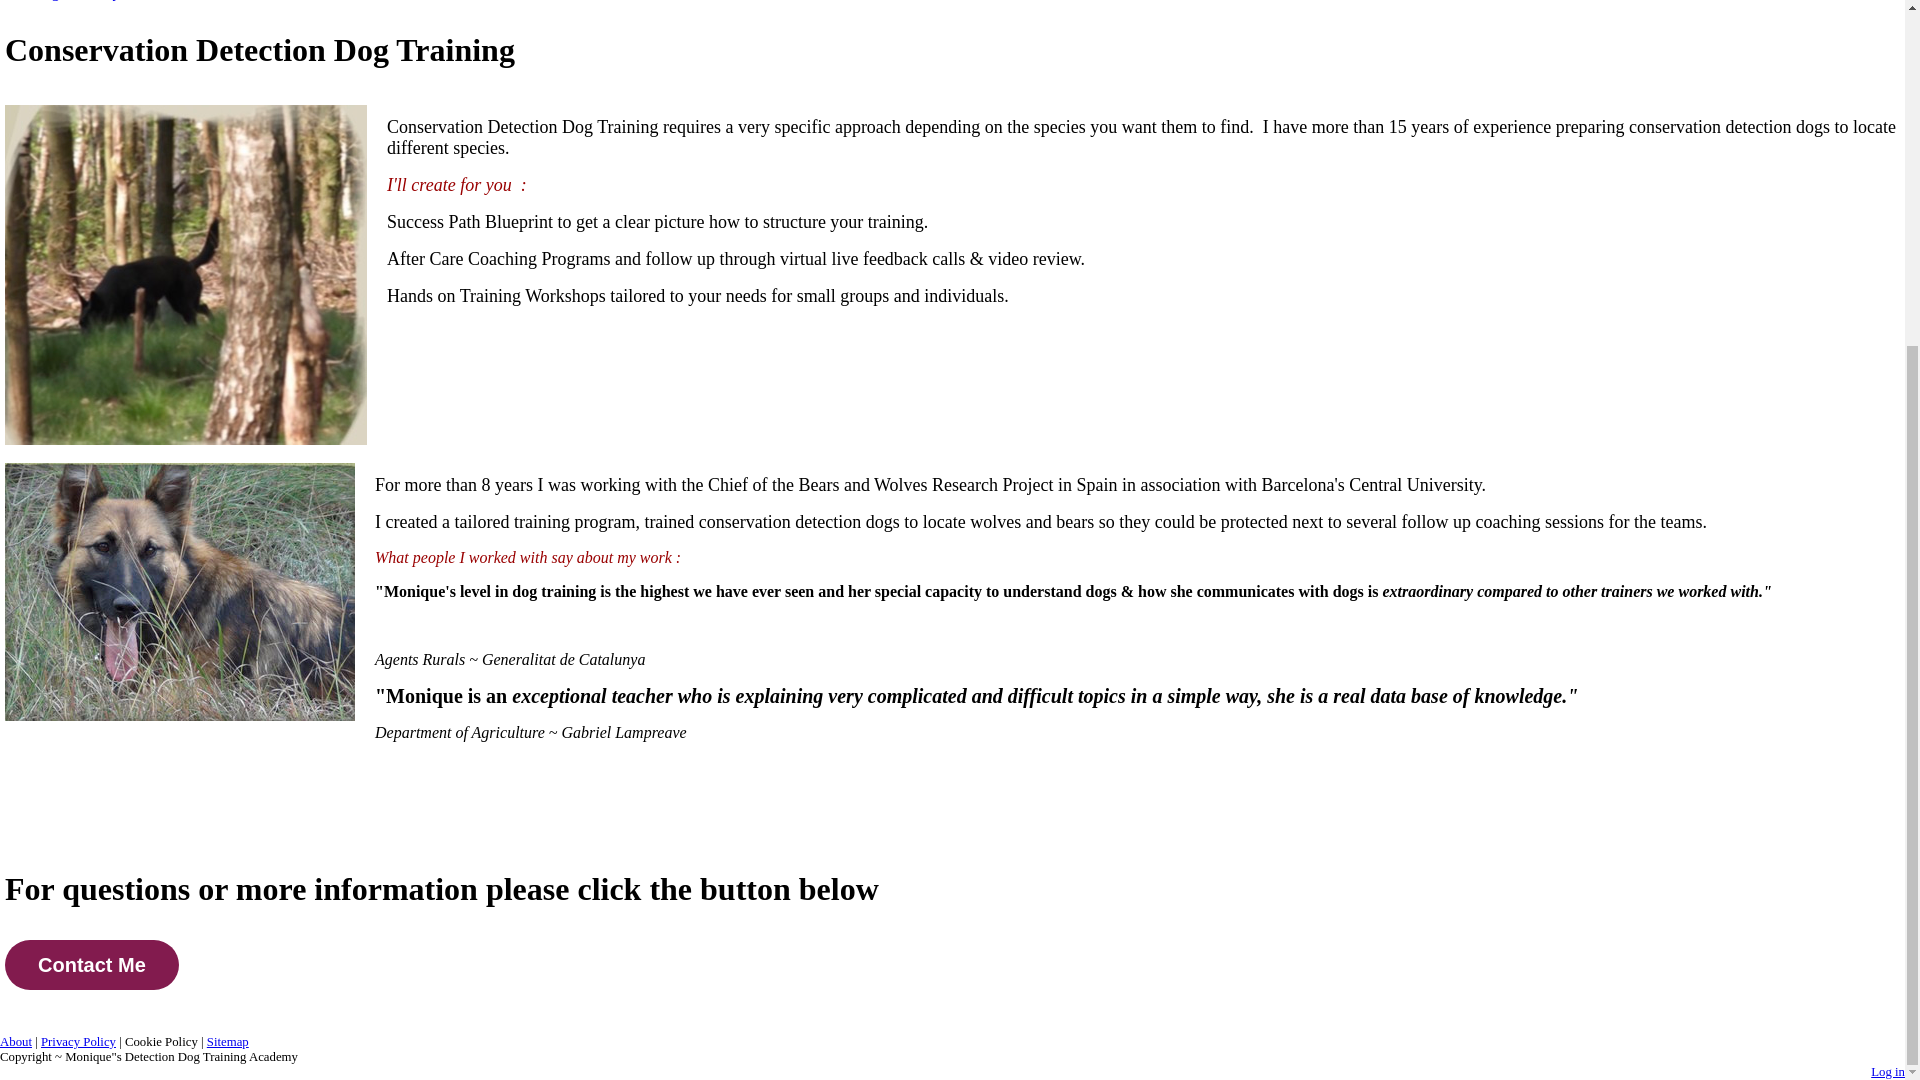 This screenshot has width=1920, height=1080. What do you see at coordinates (78, 1041) in the screenshot?
I see `Privacy Policy` at bounding box center [78, 1041].